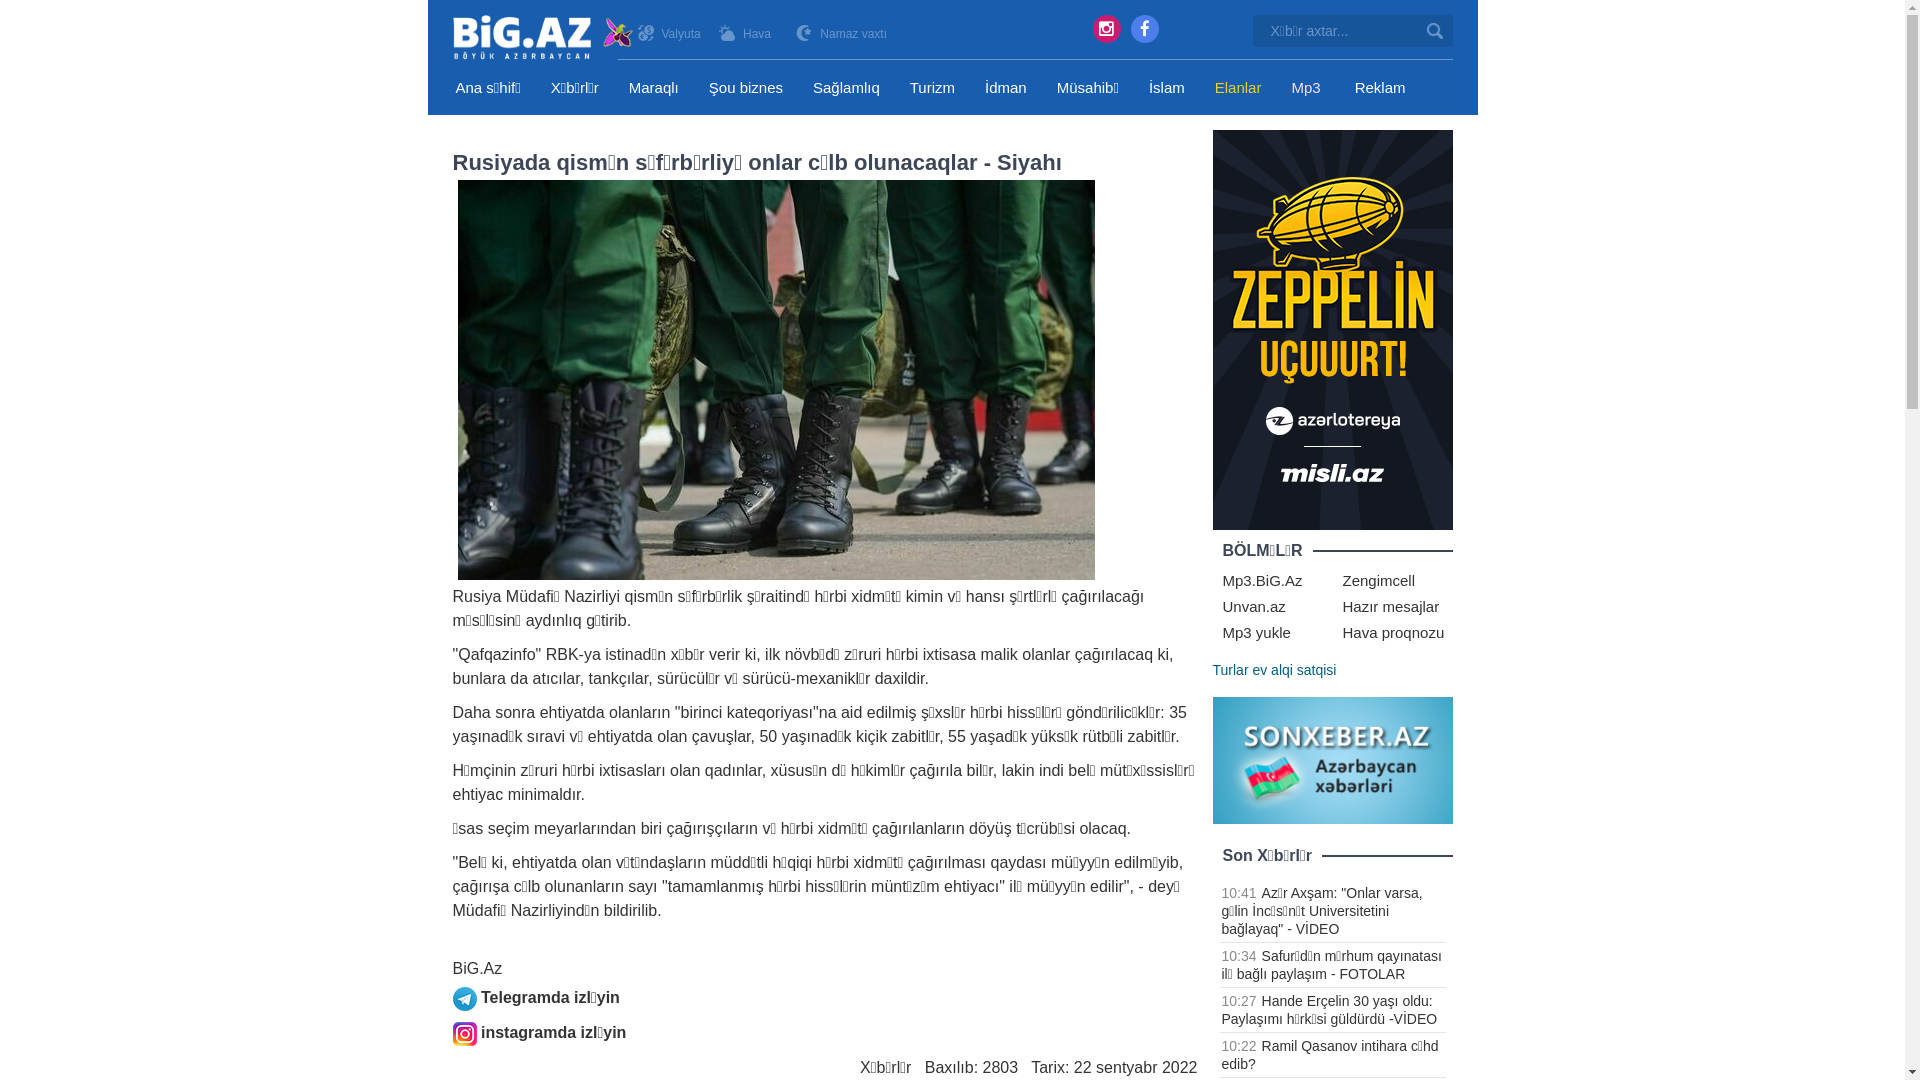 This screenshot has width=1920, height=1080. What do you see at coordinates (477, 968) in the screenshot?
I see `BiG.Az` at bounding box center [477, 968].